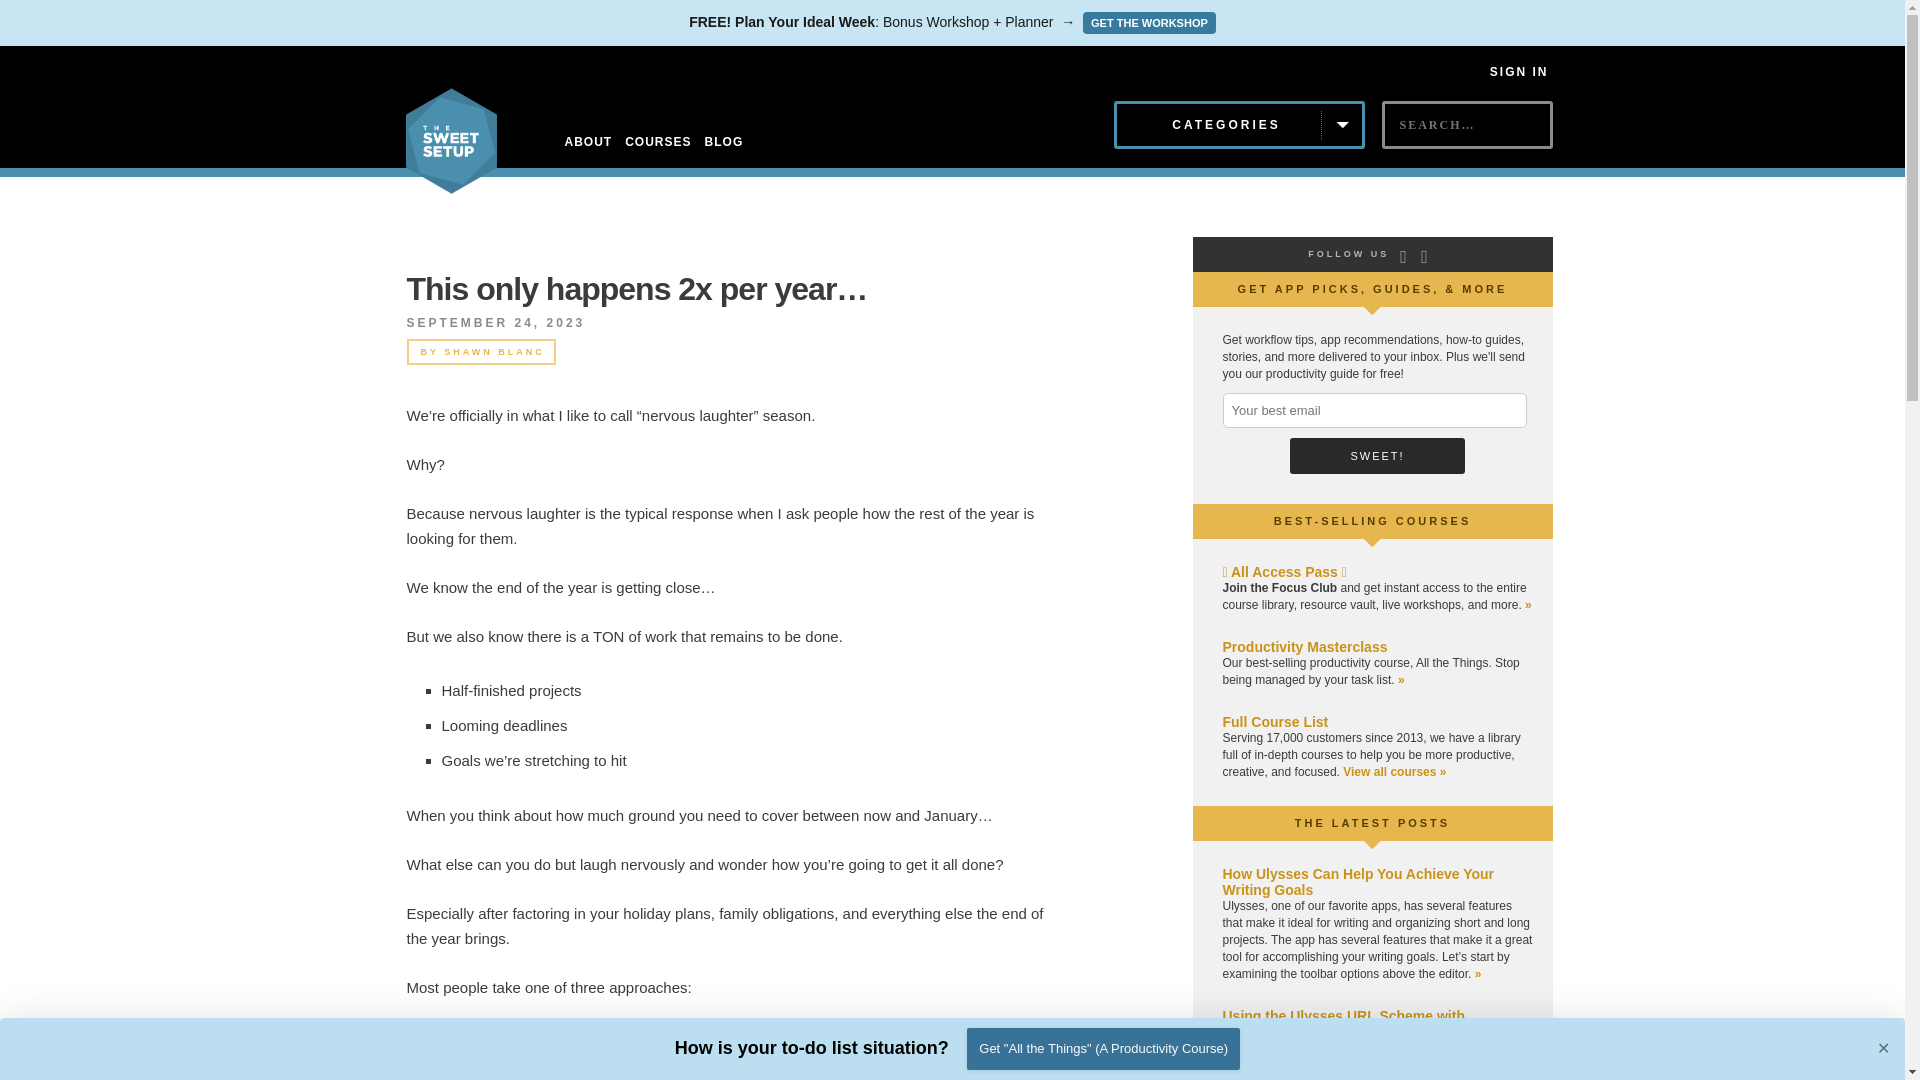  Describe the element at coordinates (1377, 456) in the screenshot. I see `Sweet!` at that location.